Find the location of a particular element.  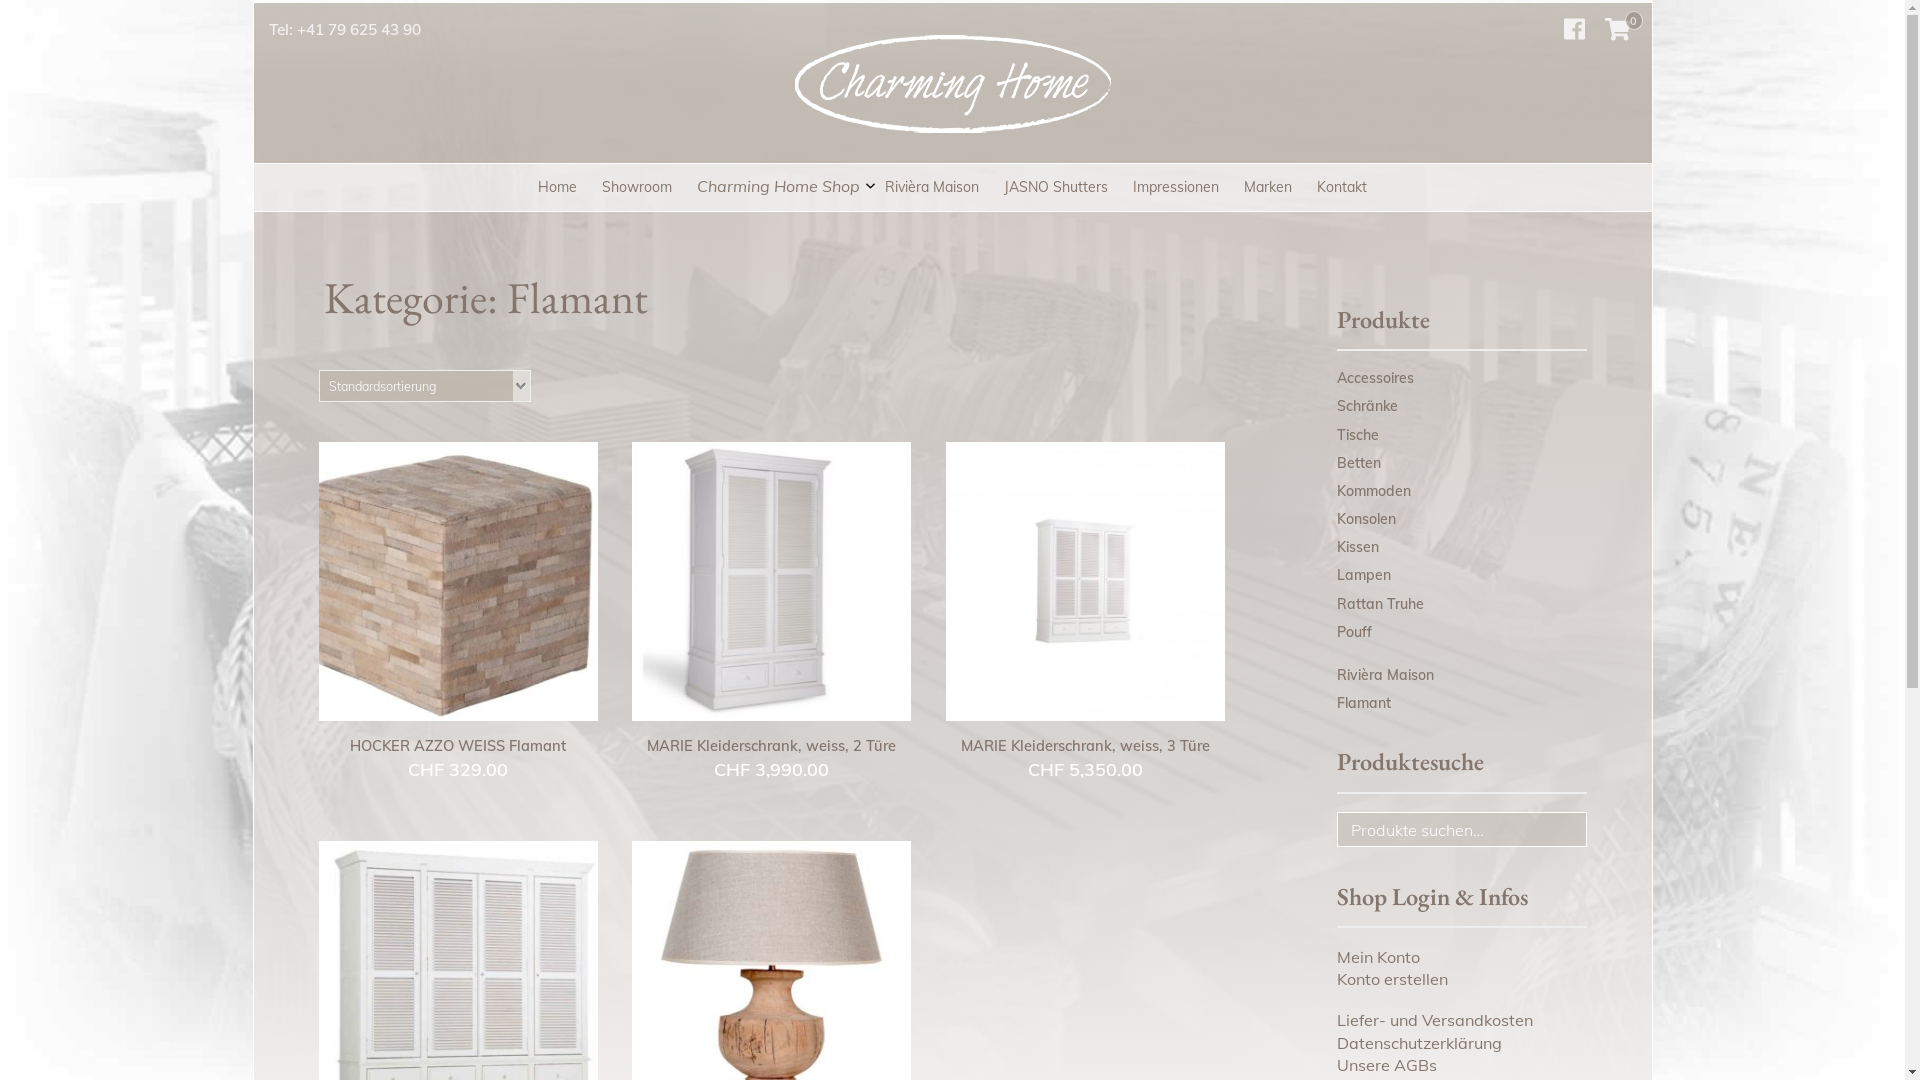

Konto erstellen is located at coordinates (1392, 979).